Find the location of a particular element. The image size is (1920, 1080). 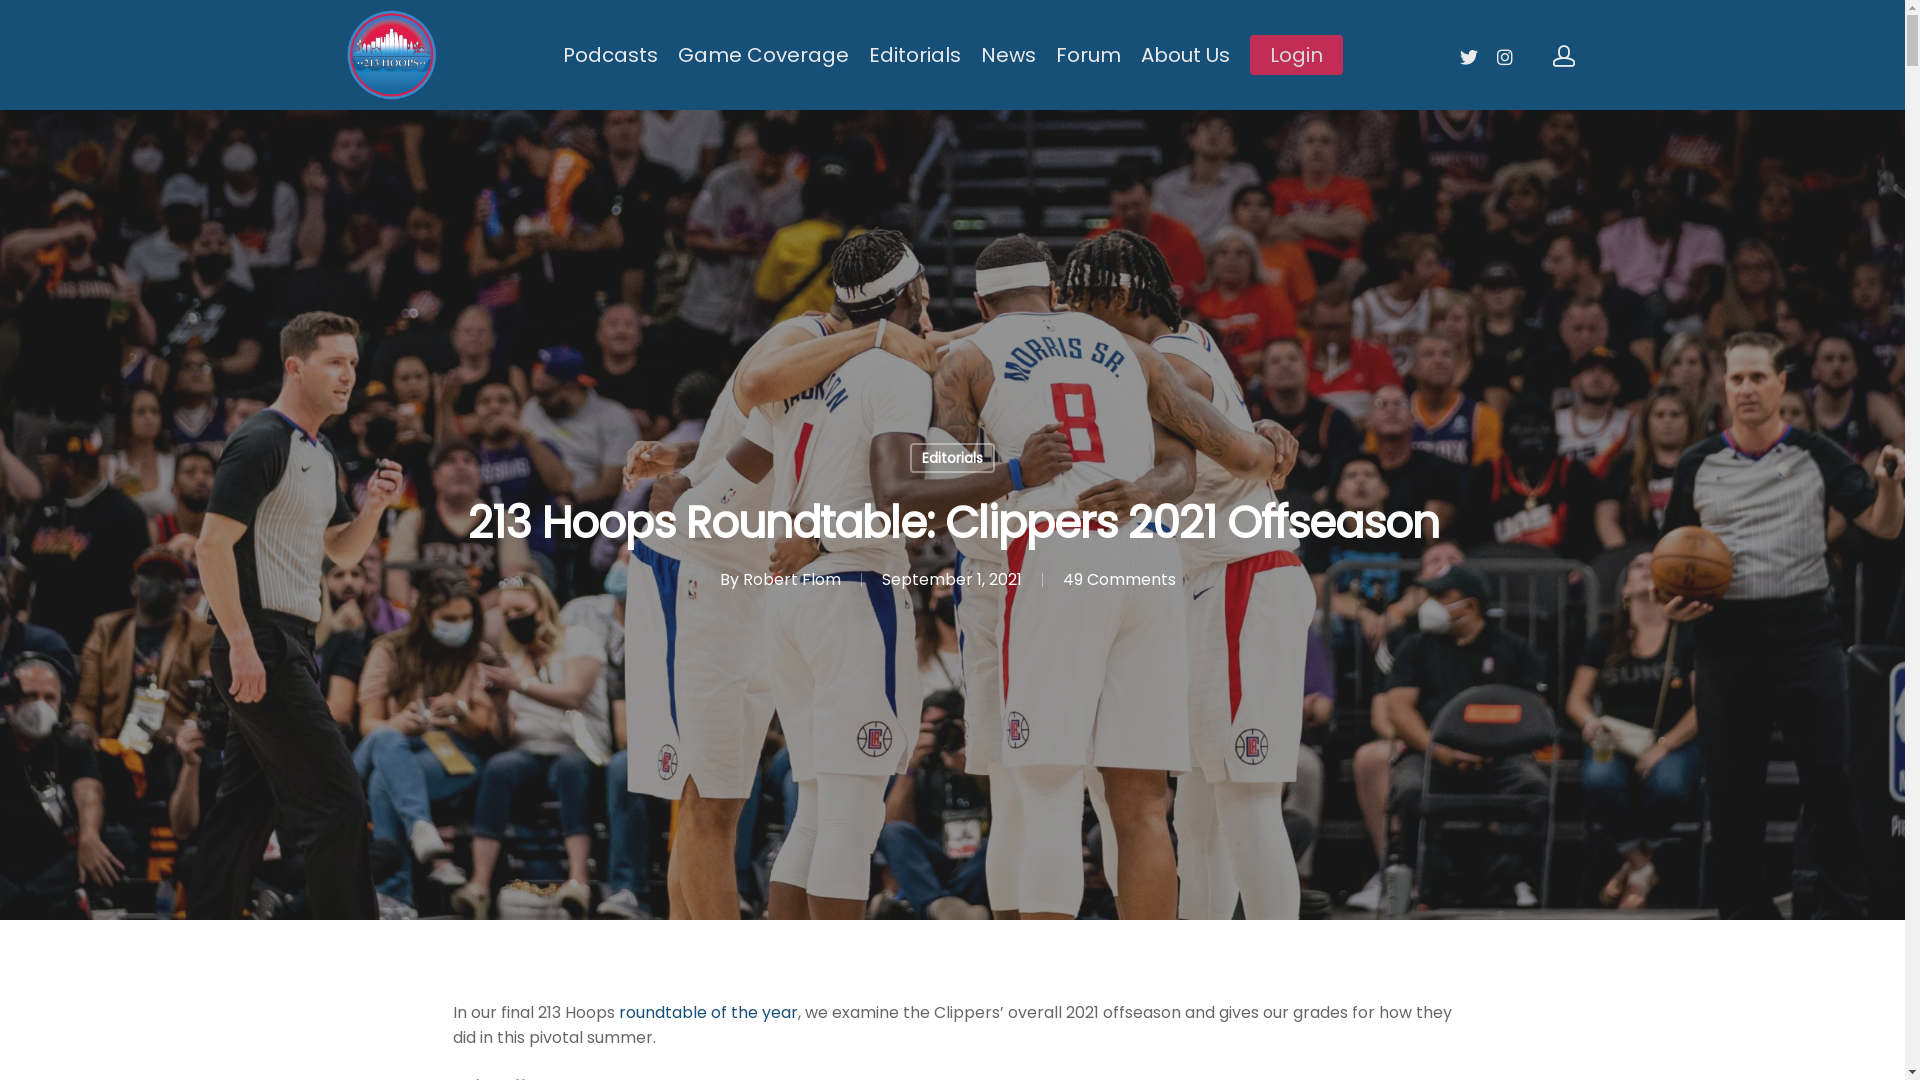

Podcasts is located at coordinates (610, 55).